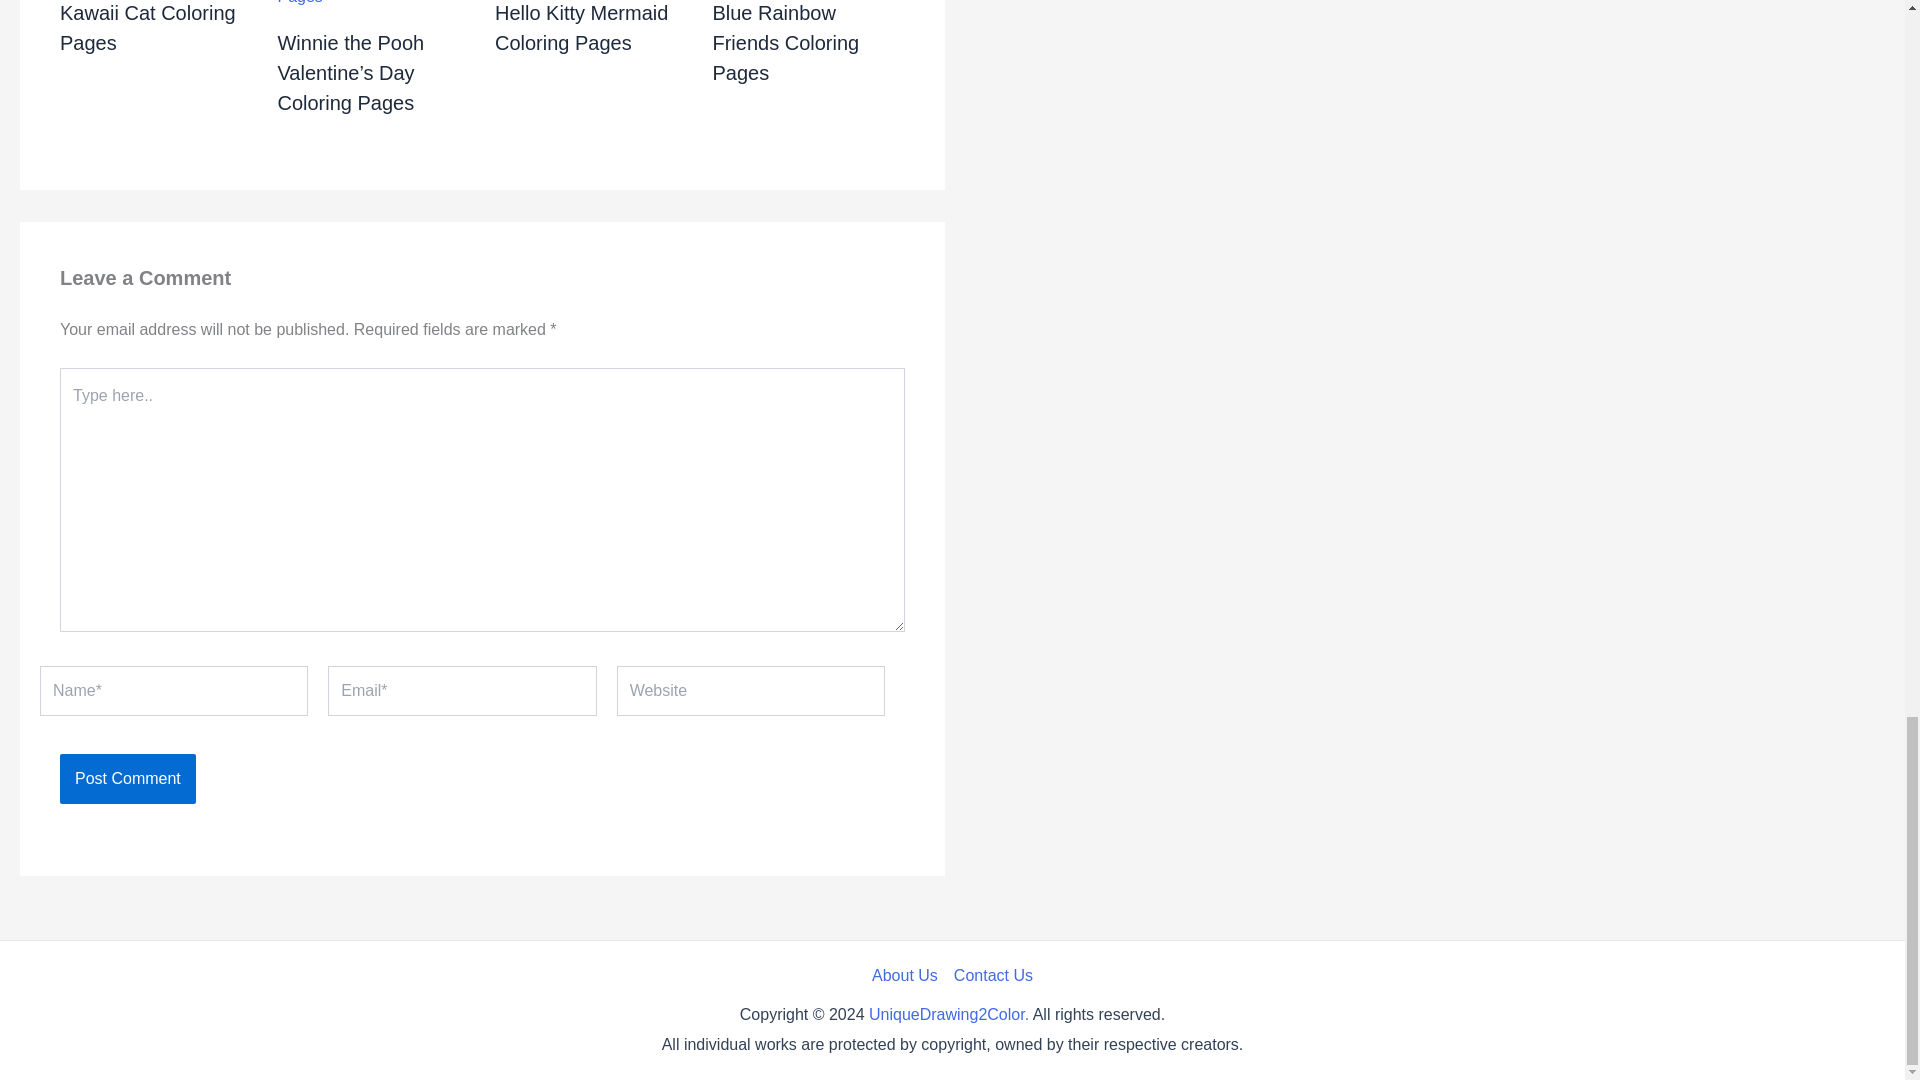 The width and height of the screenshot is (1920, 1080). Describe the element at coordinates (785, 43) in the screenshot. I see `Blue Rainbow Friends Coloring Pages` at that location.